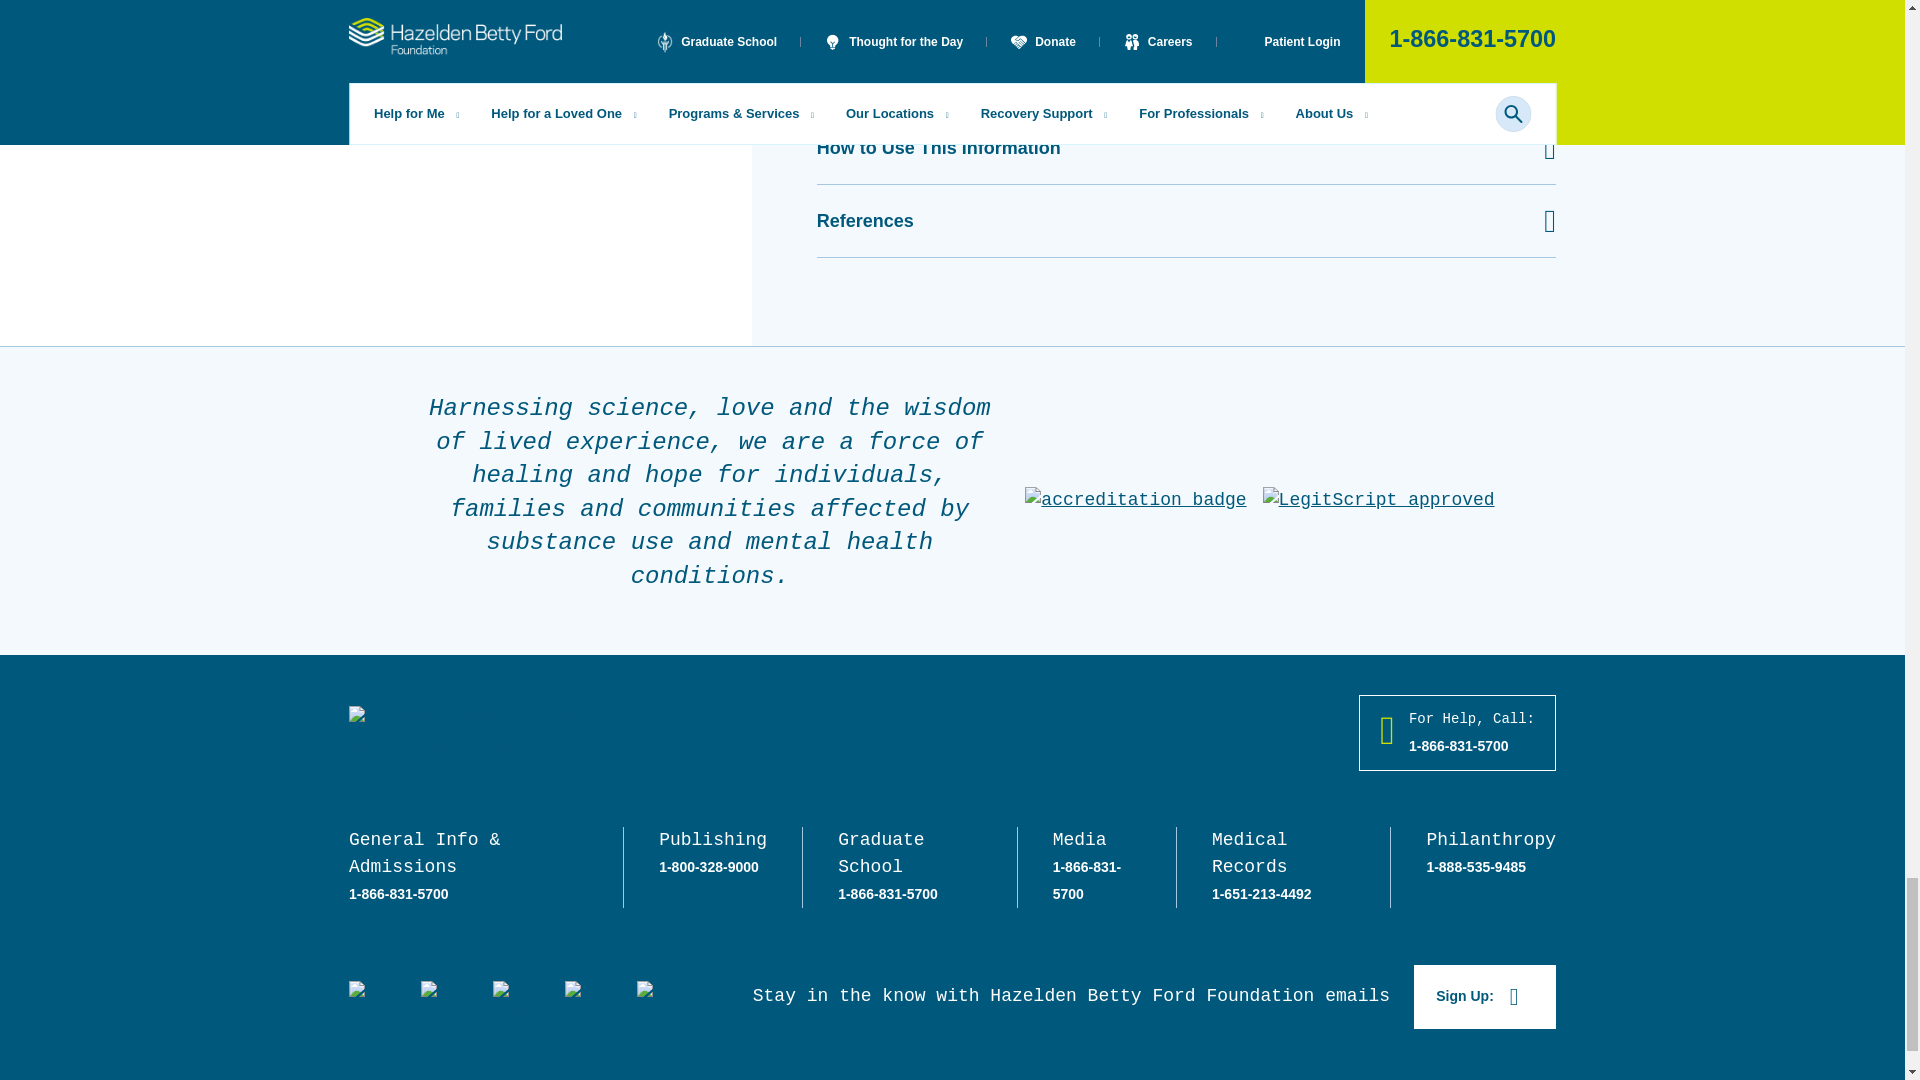 Image resolution: width=1920 pixels, height=1080 pixels. Describe the element at coordinates (364, 996) in the screenshot. I see `Facebook` at that location.